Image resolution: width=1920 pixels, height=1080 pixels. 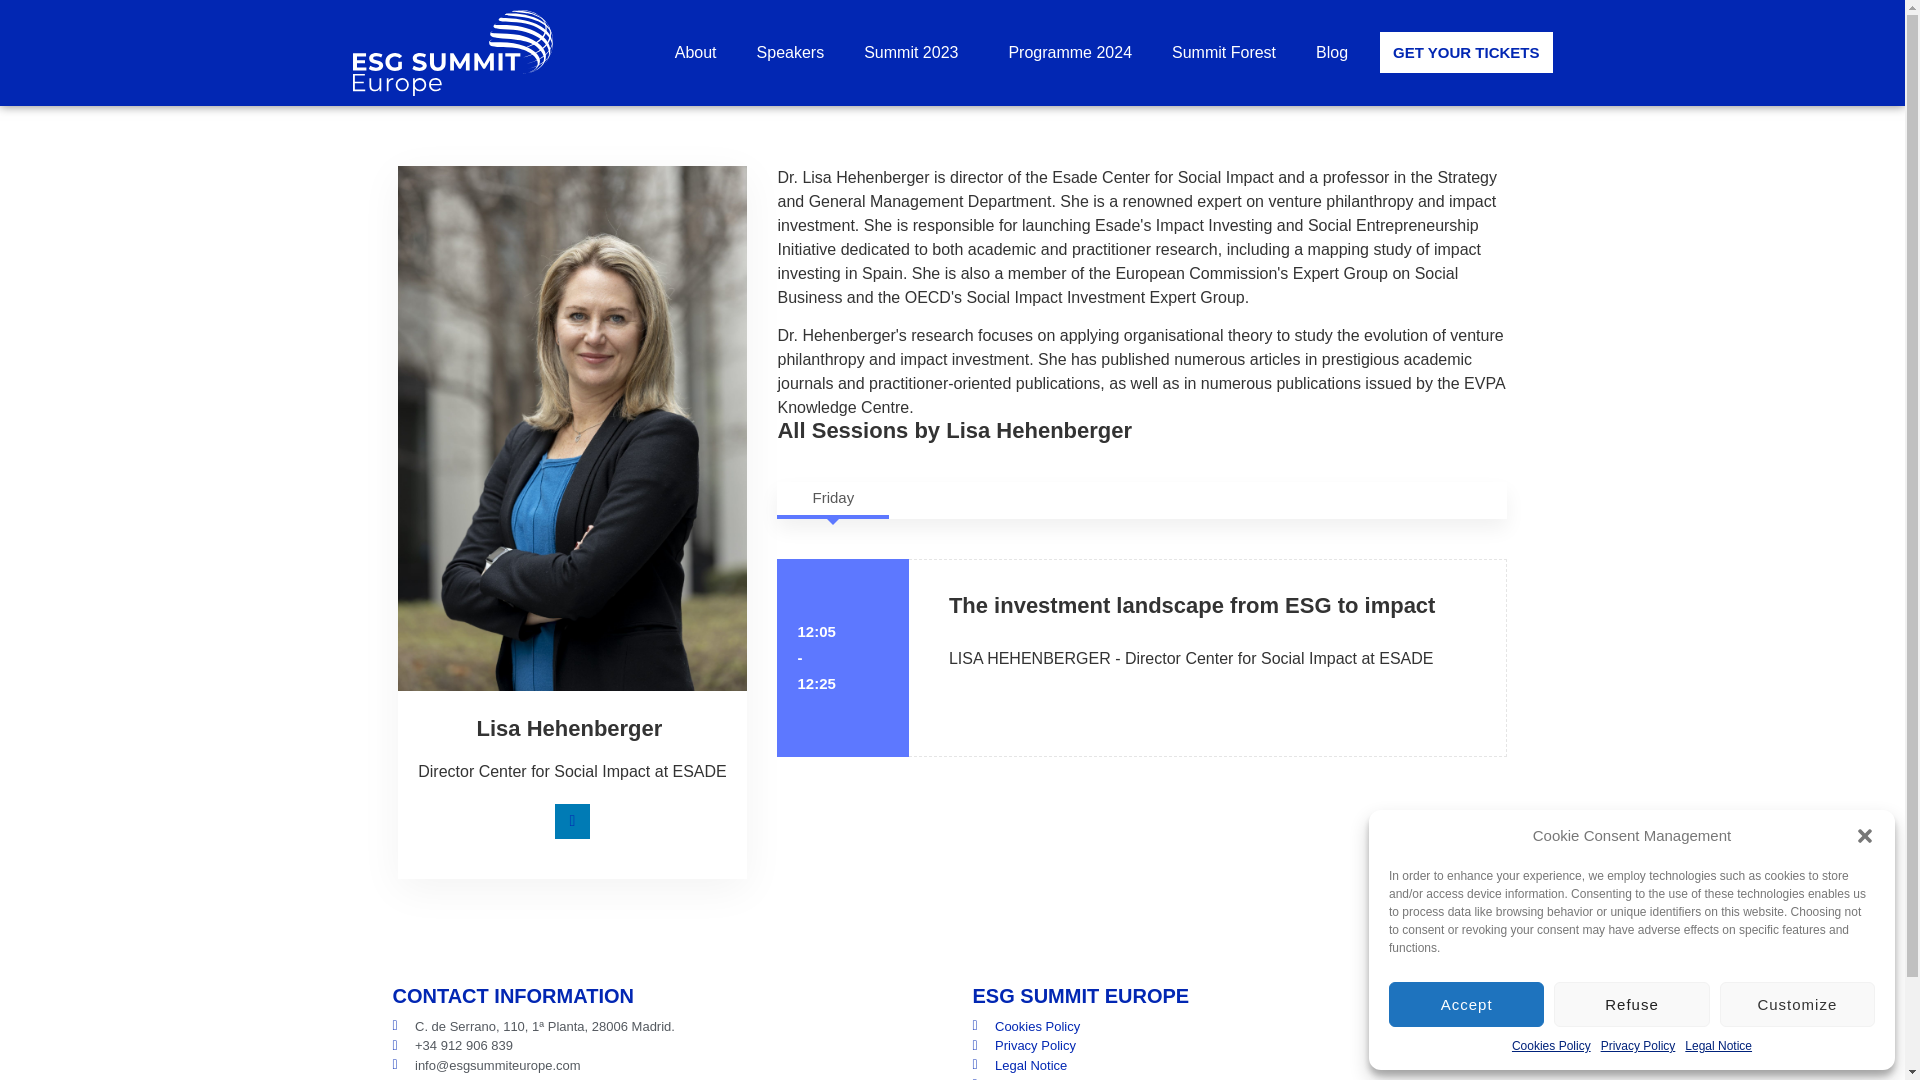 What do you see at coordinates (1224, 52) in the screenshot?
I see `Summit Forest` at bounding box center [1224, 52].